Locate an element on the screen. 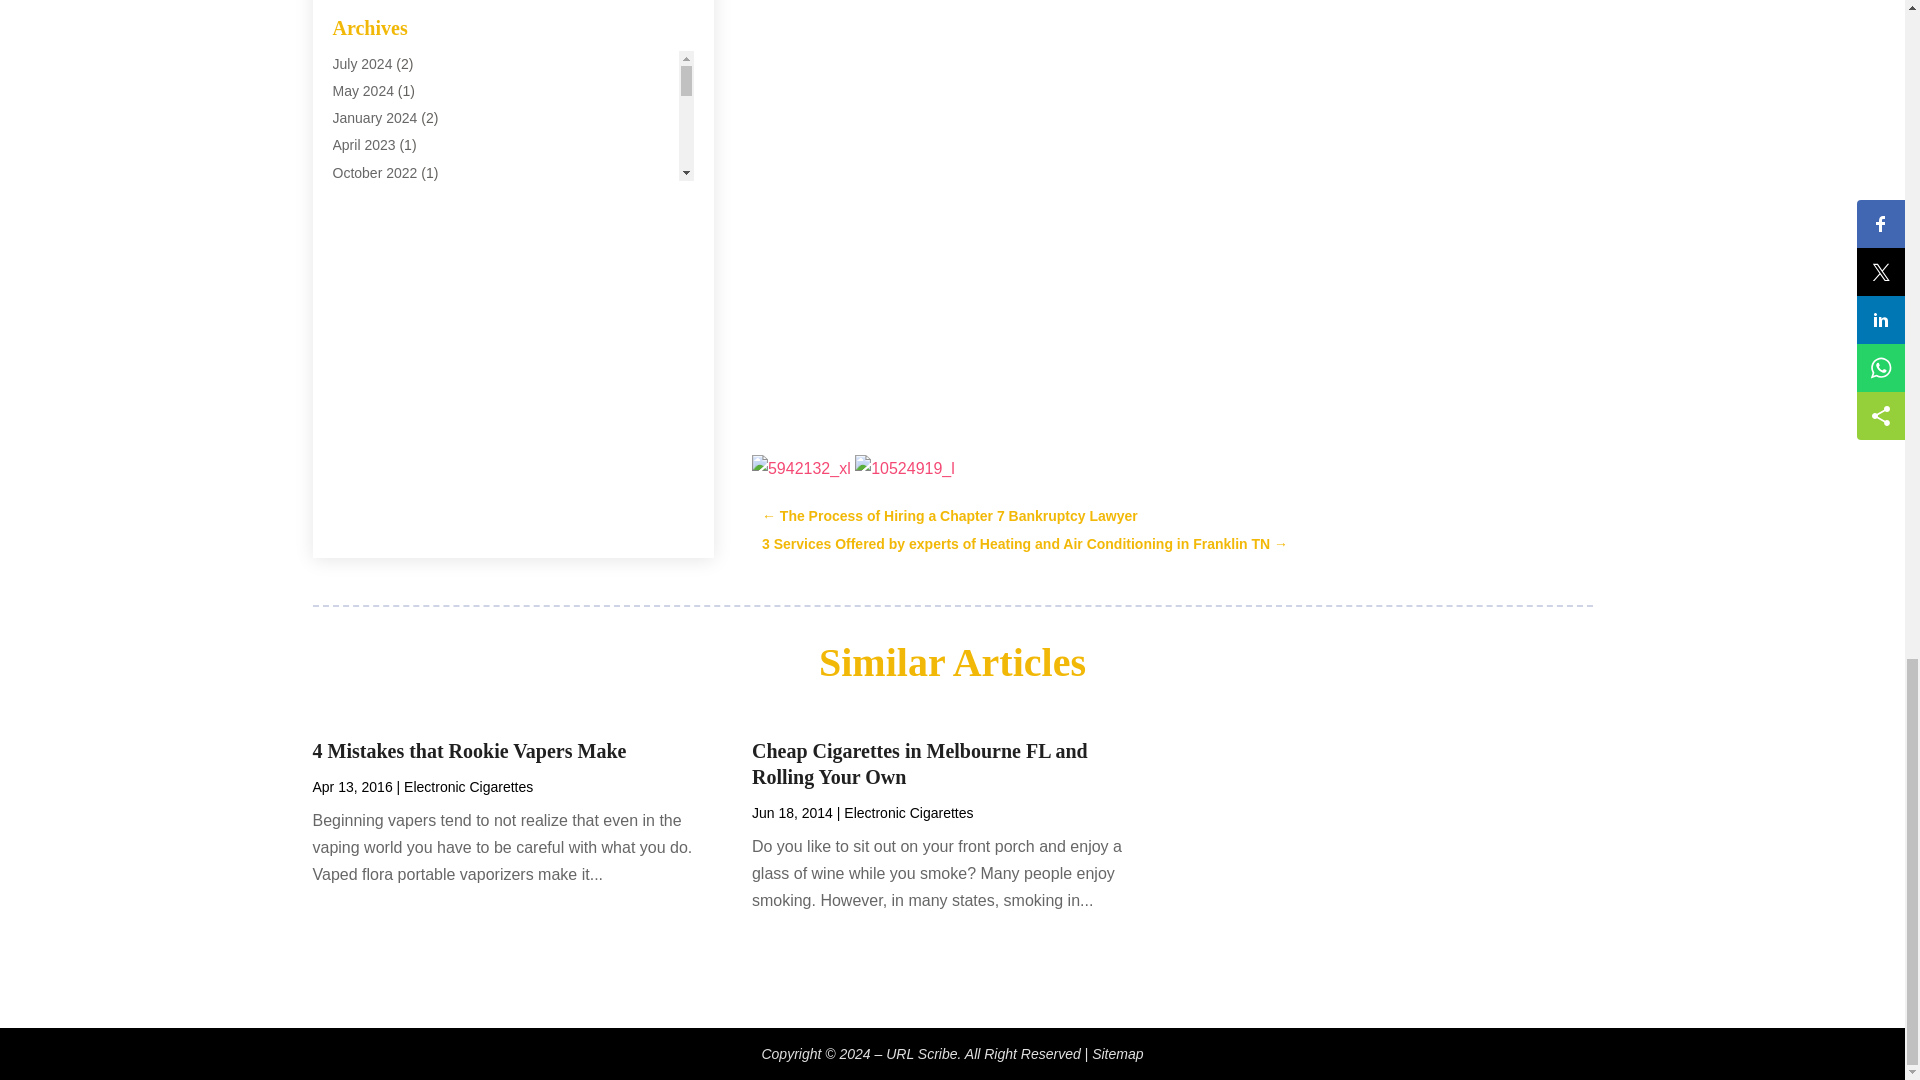  Agriculture And Forestry is located at coordinates (406, 46).